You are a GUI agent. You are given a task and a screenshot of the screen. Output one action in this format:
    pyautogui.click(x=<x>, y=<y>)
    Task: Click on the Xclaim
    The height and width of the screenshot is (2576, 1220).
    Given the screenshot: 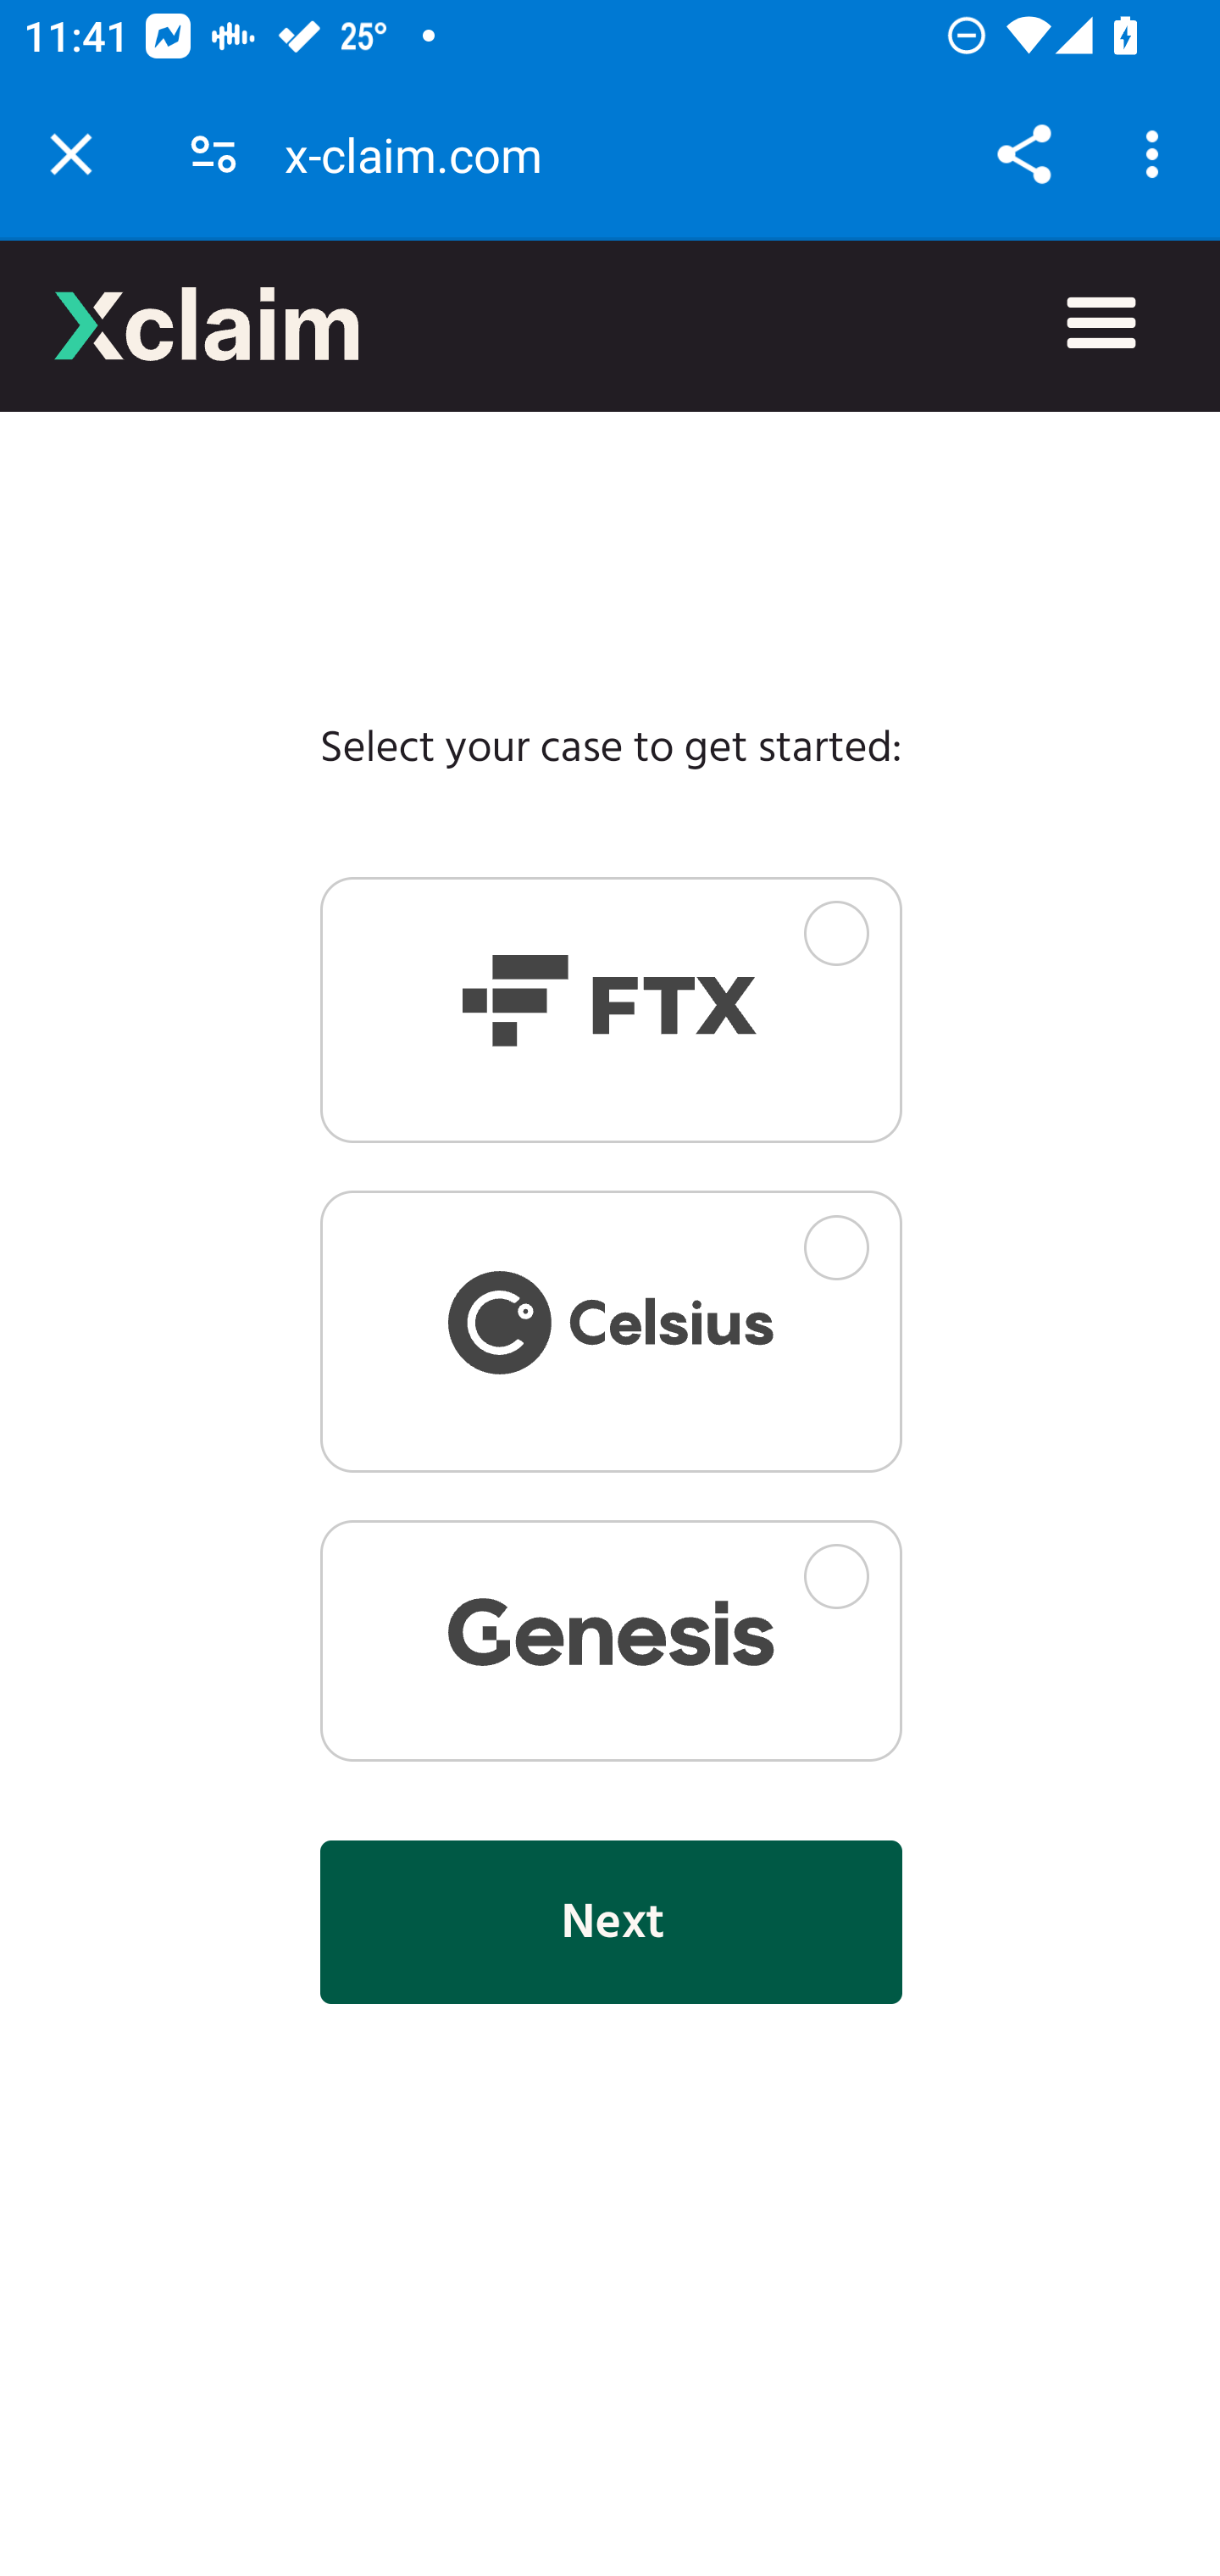 What is the action you would take?
    pyautogui.click(x=208, y=323)
    